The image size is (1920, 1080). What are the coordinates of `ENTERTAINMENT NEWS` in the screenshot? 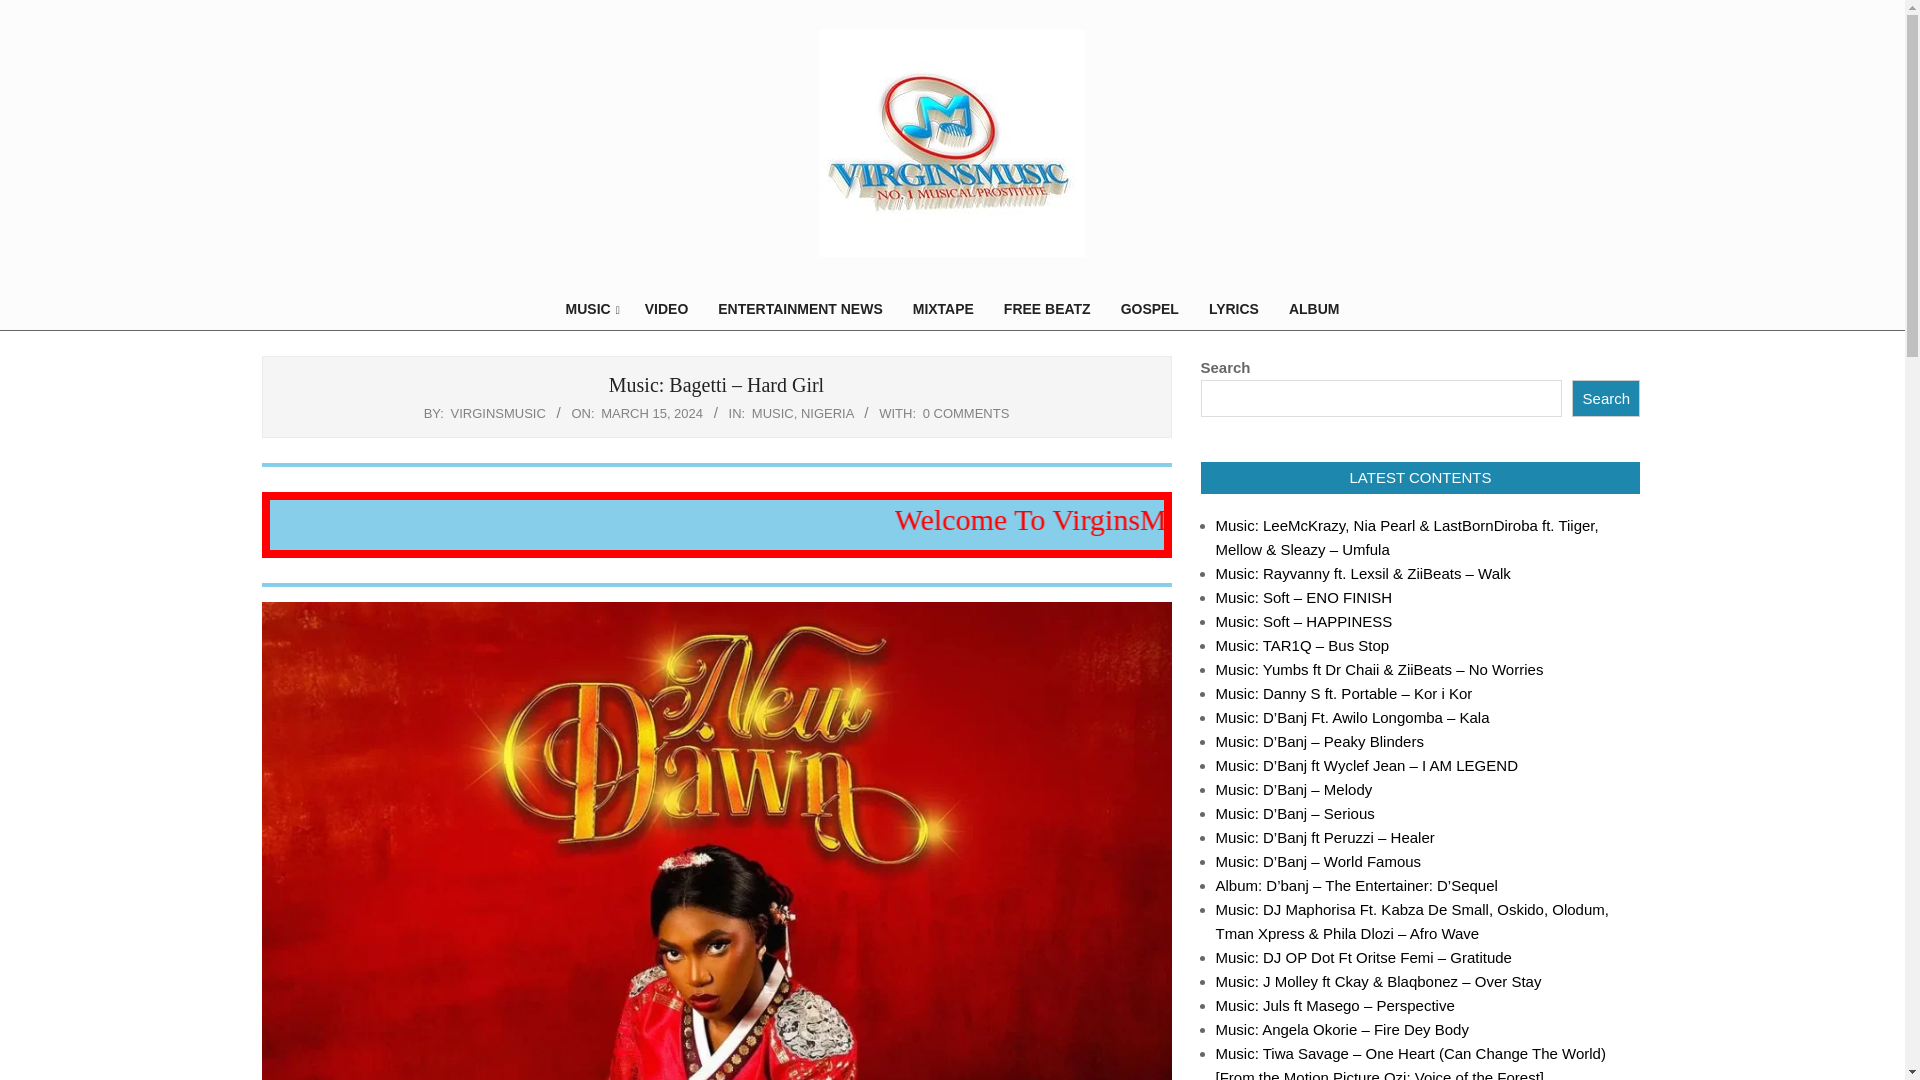 It's located at (799, 309).